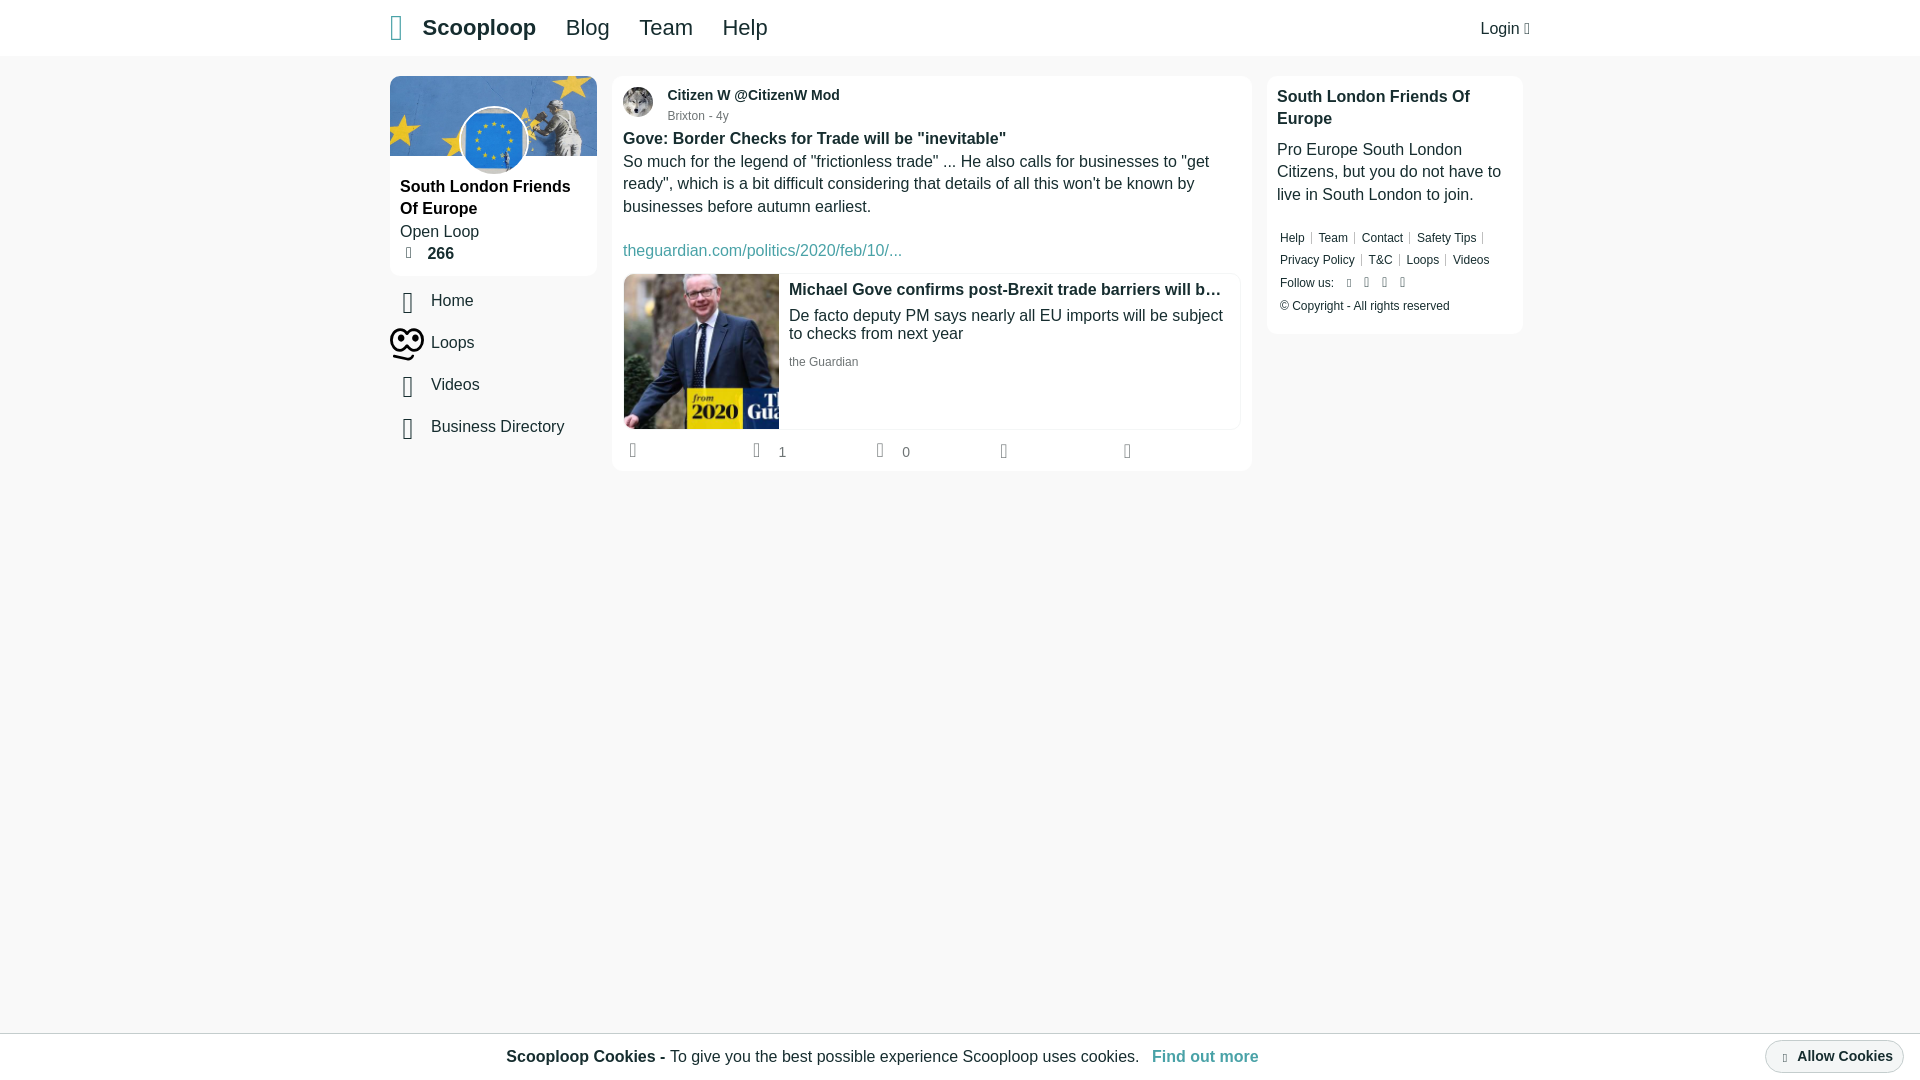 The height and width of the screenshot is (1080, 1920). What do you see at coordinates (1422, 259) in the screenshot?
I see `Loops` at bounding box center [1422, 259].